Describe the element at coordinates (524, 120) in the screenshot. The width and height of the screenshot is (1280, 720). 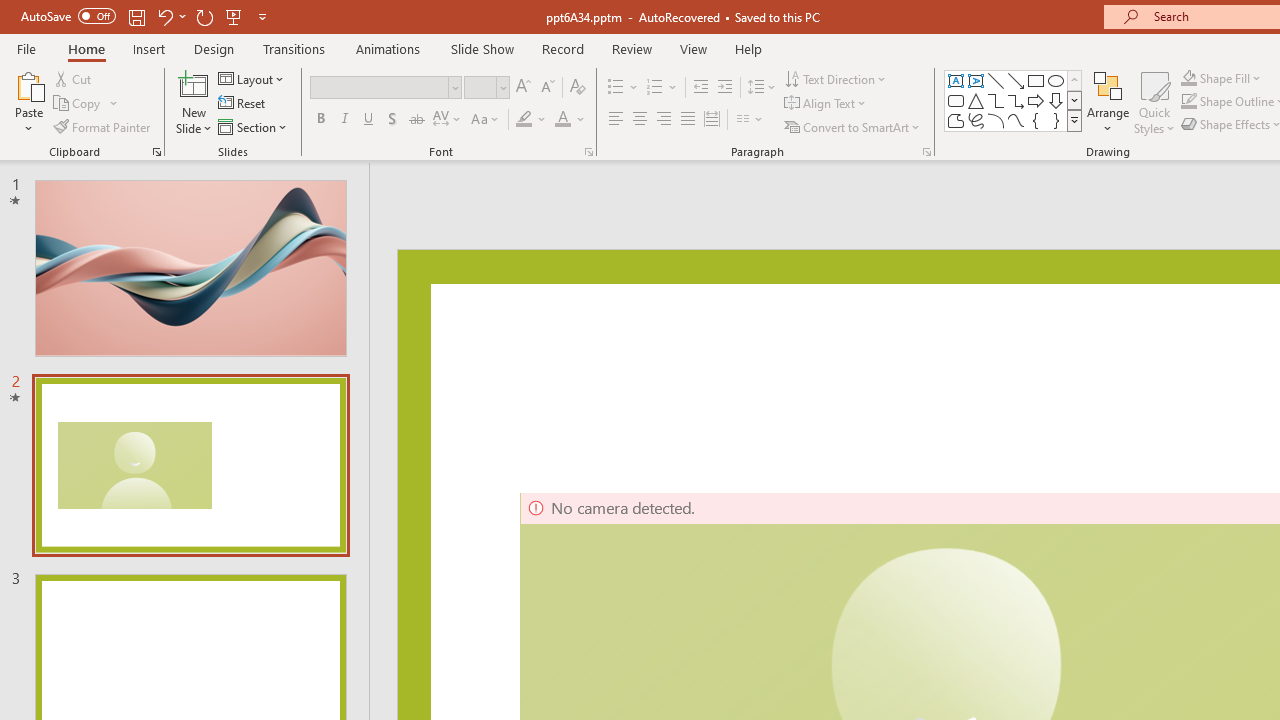
I see `Text Highlight Color` at that location.